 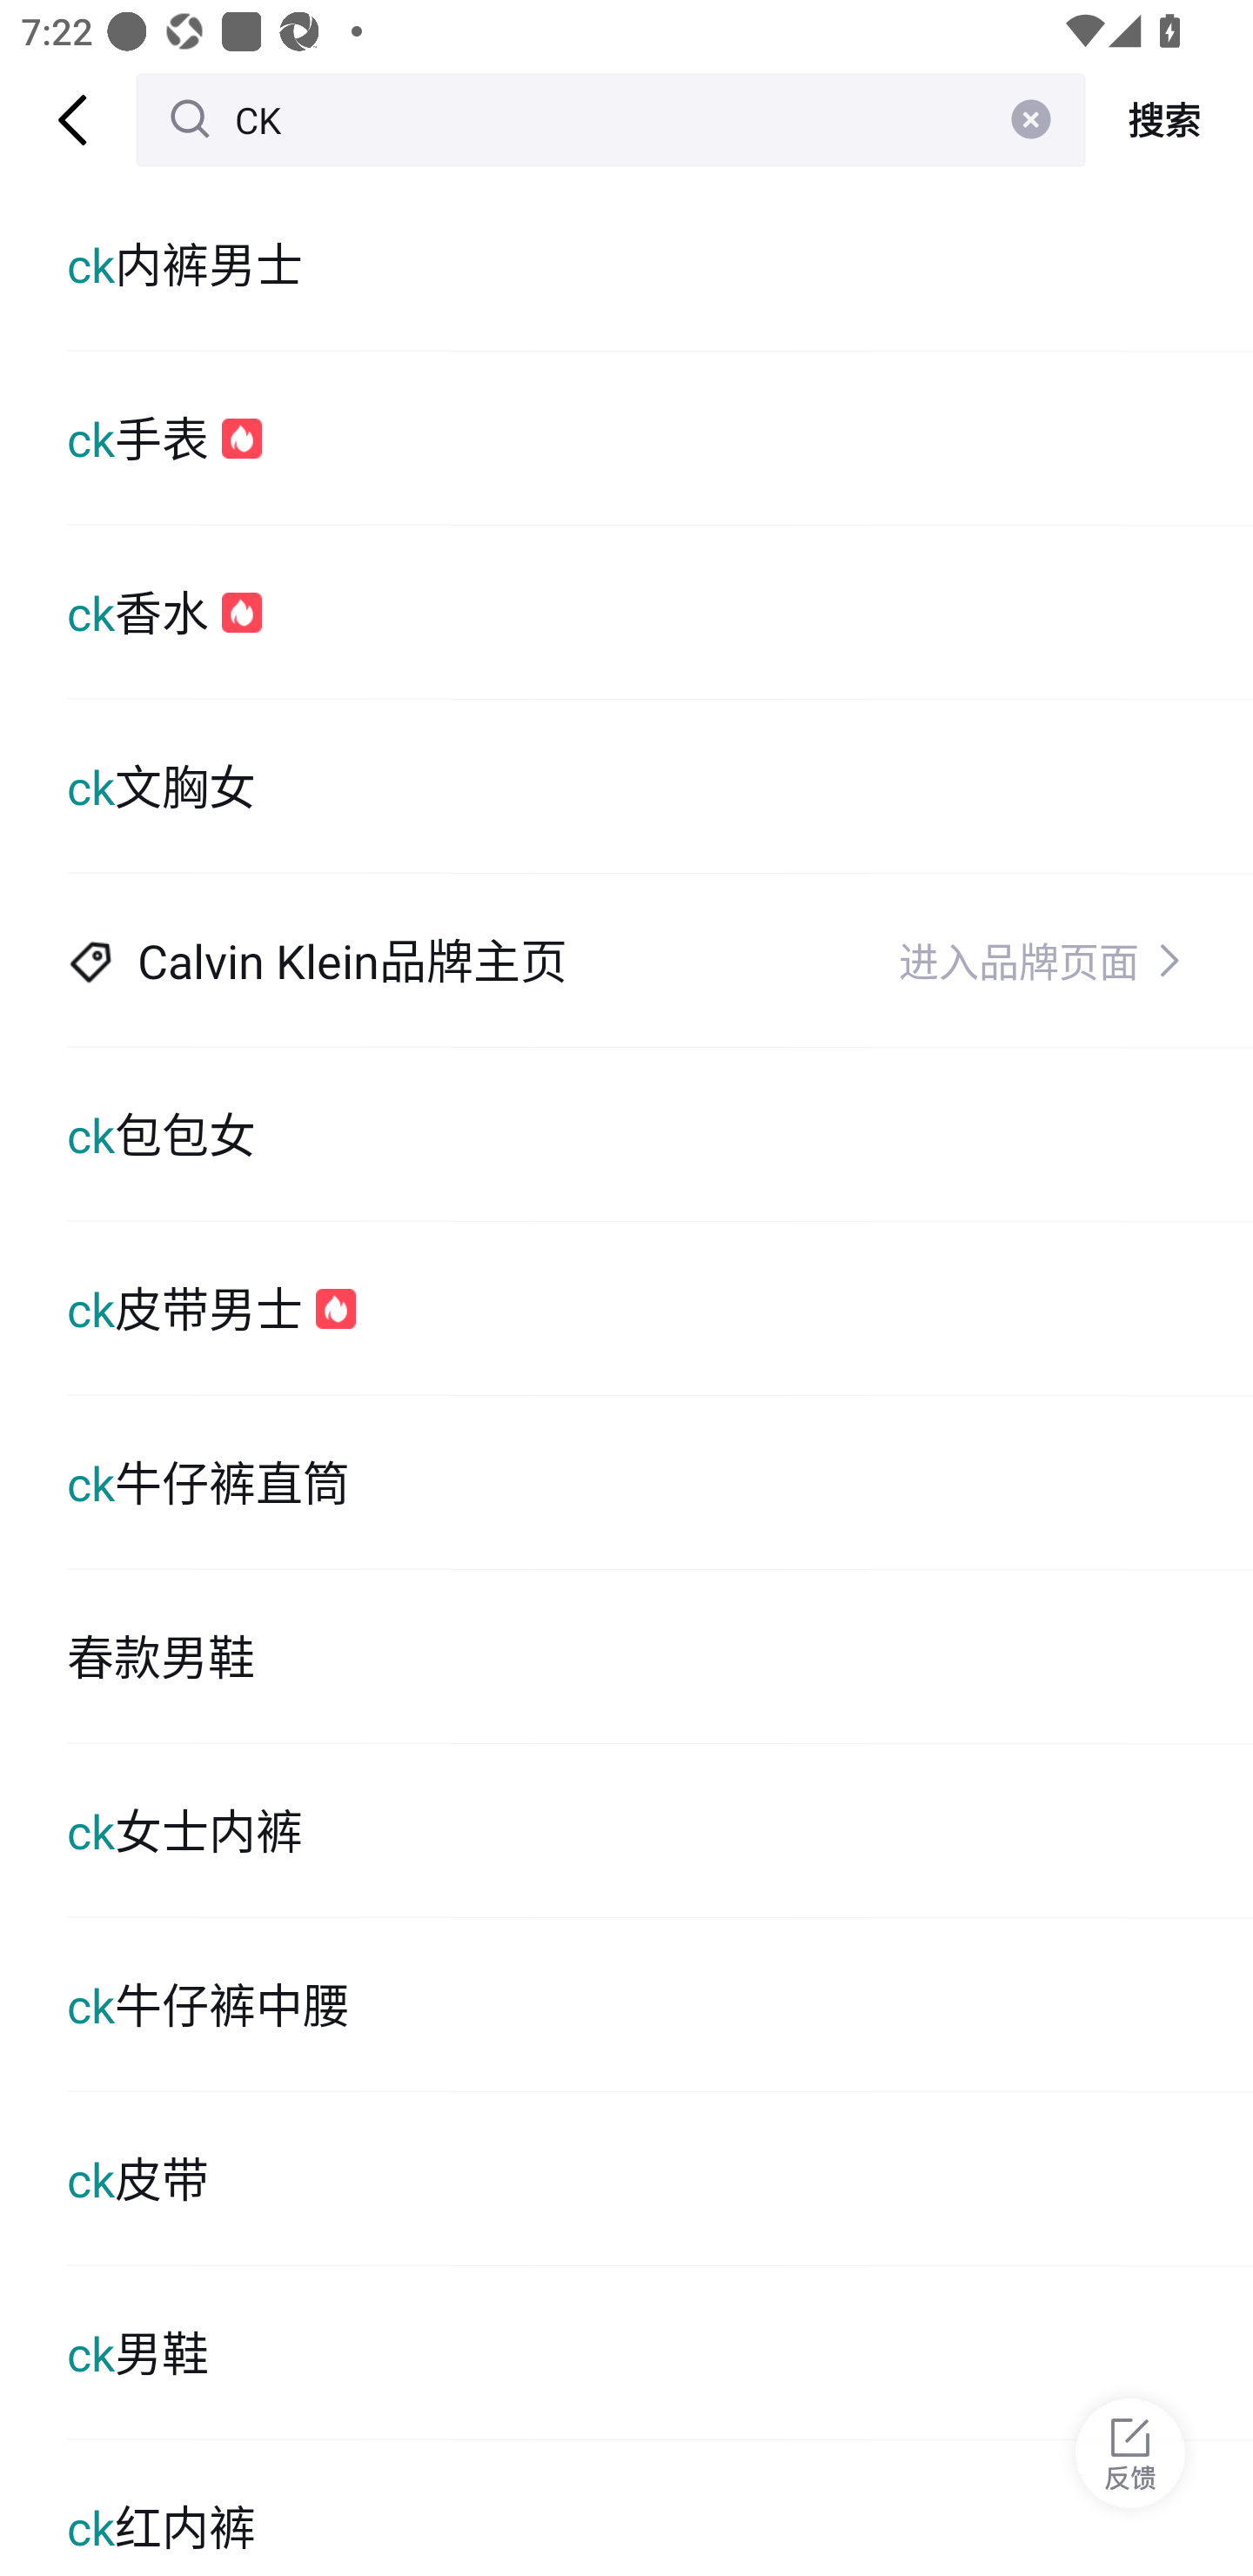 What do you see at coordinates (660, 2005) in the screenshot?
I see `ck牛仔裤中腰` at bounding box center [660, 2005].